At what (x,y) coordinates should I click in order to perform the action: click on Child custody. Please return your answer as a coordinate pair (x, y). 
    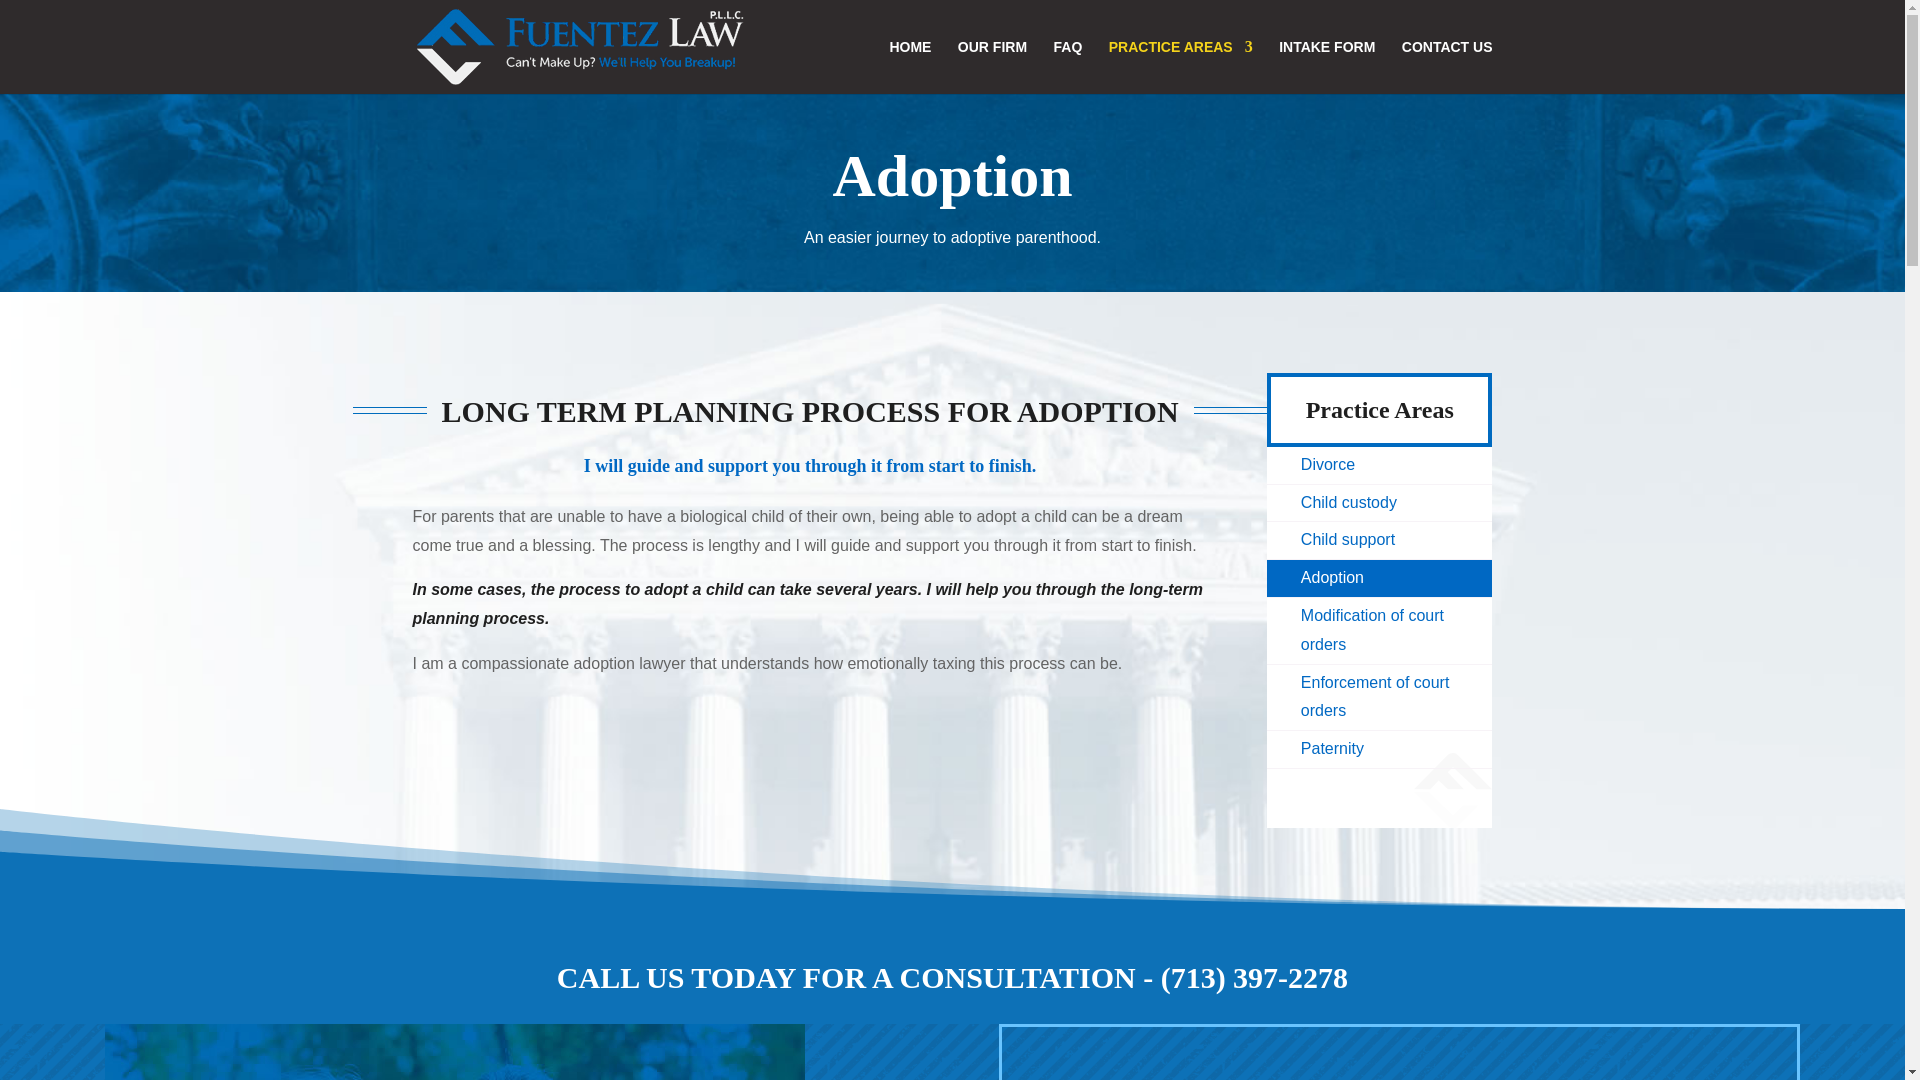
    Looking at the image, I should click on (1379, 502).